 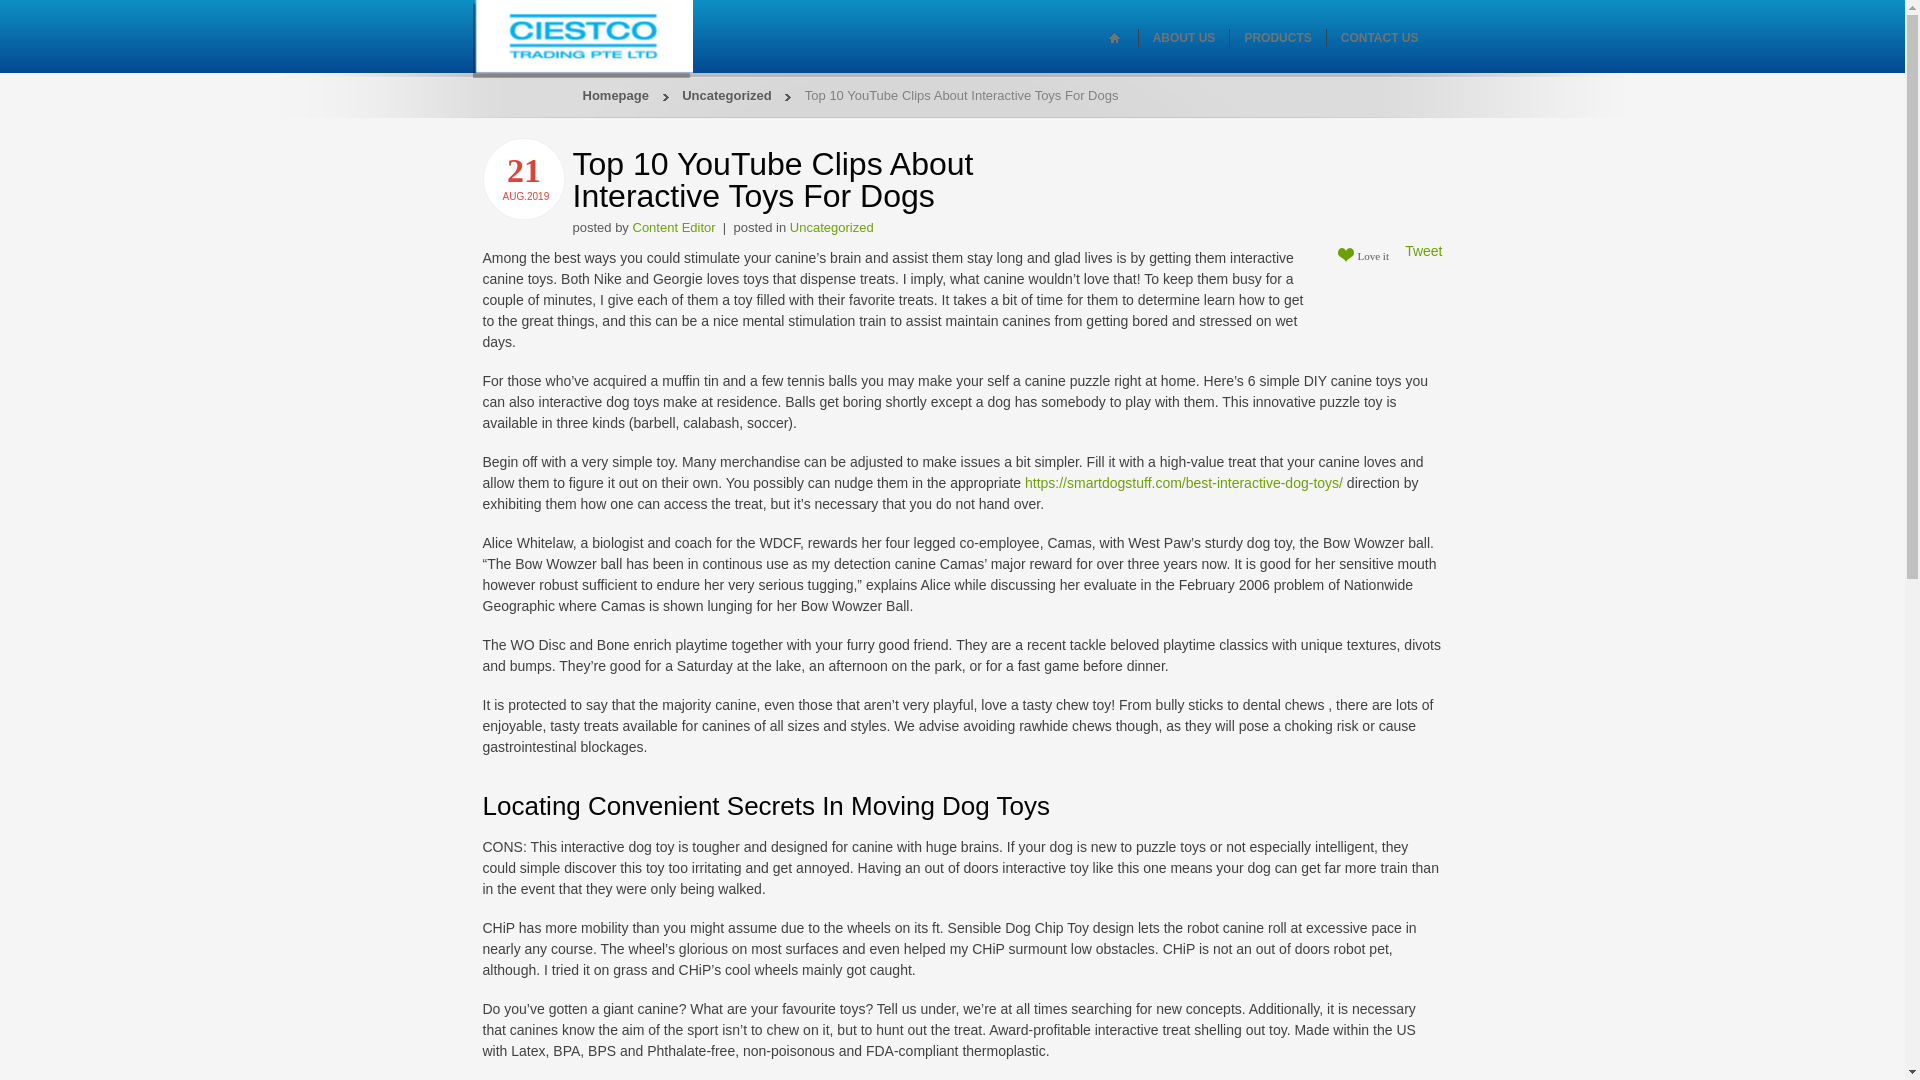 I want to click on Uncategorized, so click(x=726, y=94).